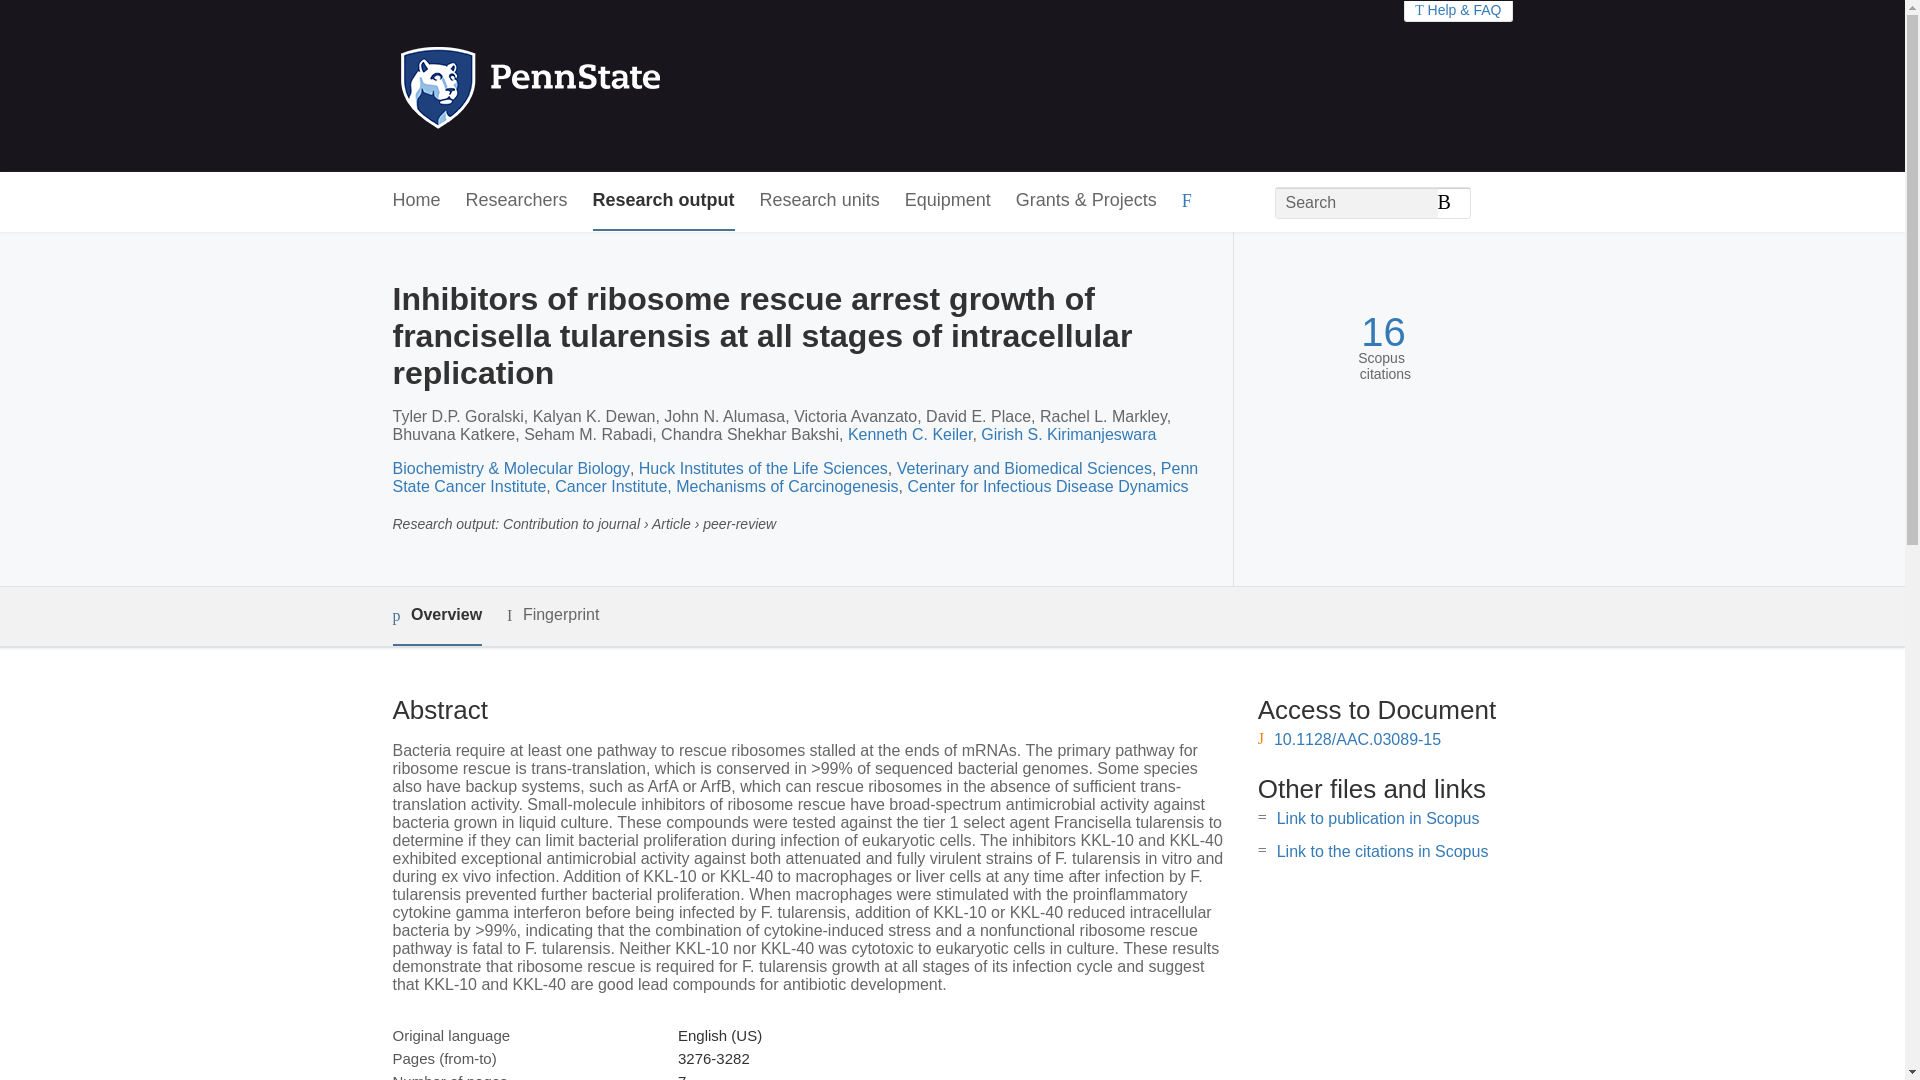  I want to click on Research units, so click(820, 201).